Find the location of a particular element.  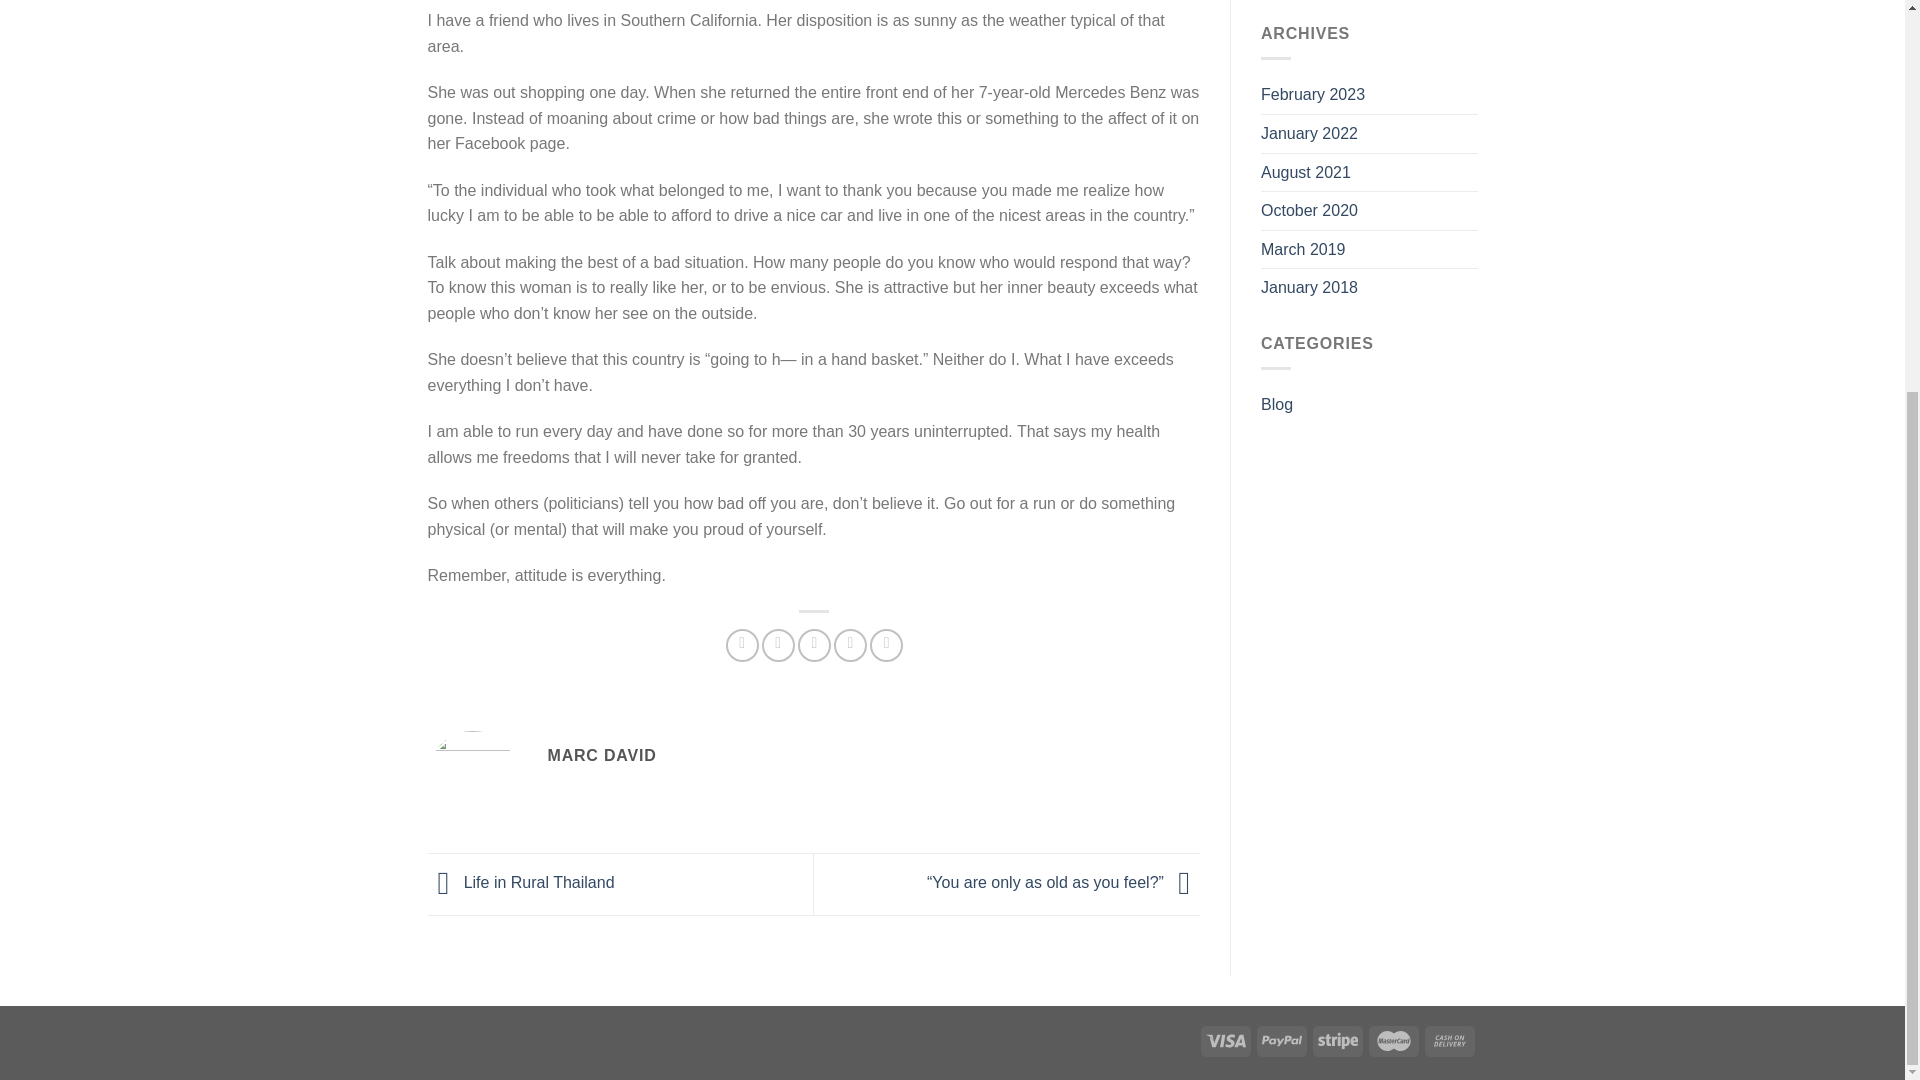

Email to a Friend is located at coordinates (814, 645).